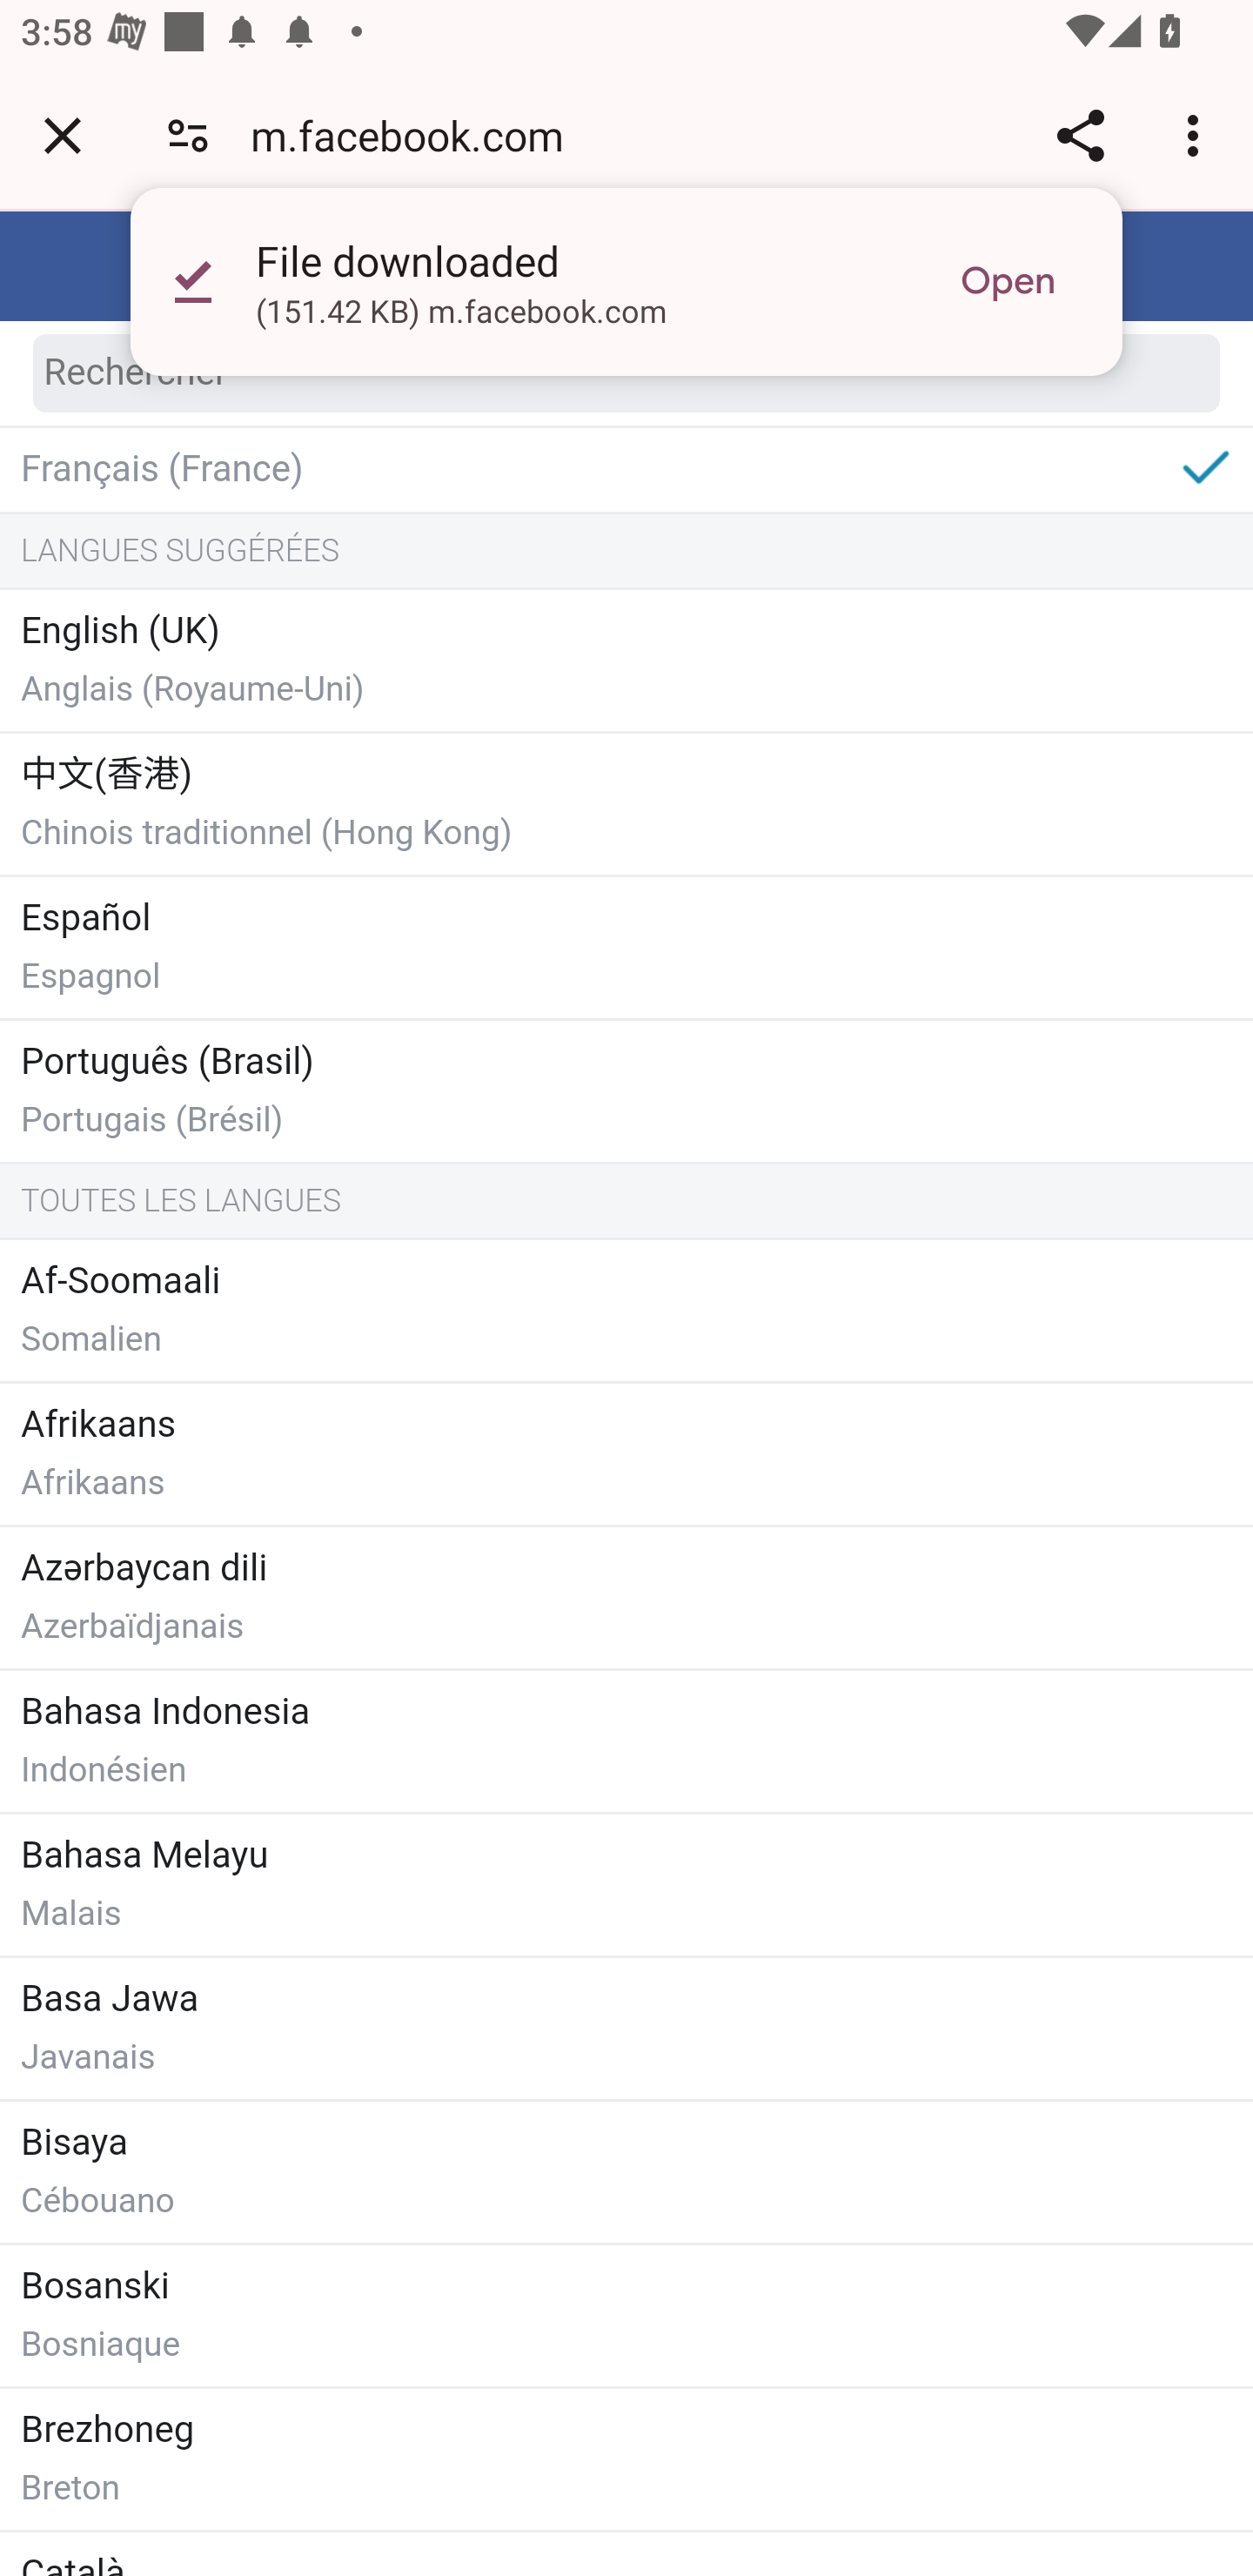  I want to click on Customize and control Google Chrome, so click(1197, 135).